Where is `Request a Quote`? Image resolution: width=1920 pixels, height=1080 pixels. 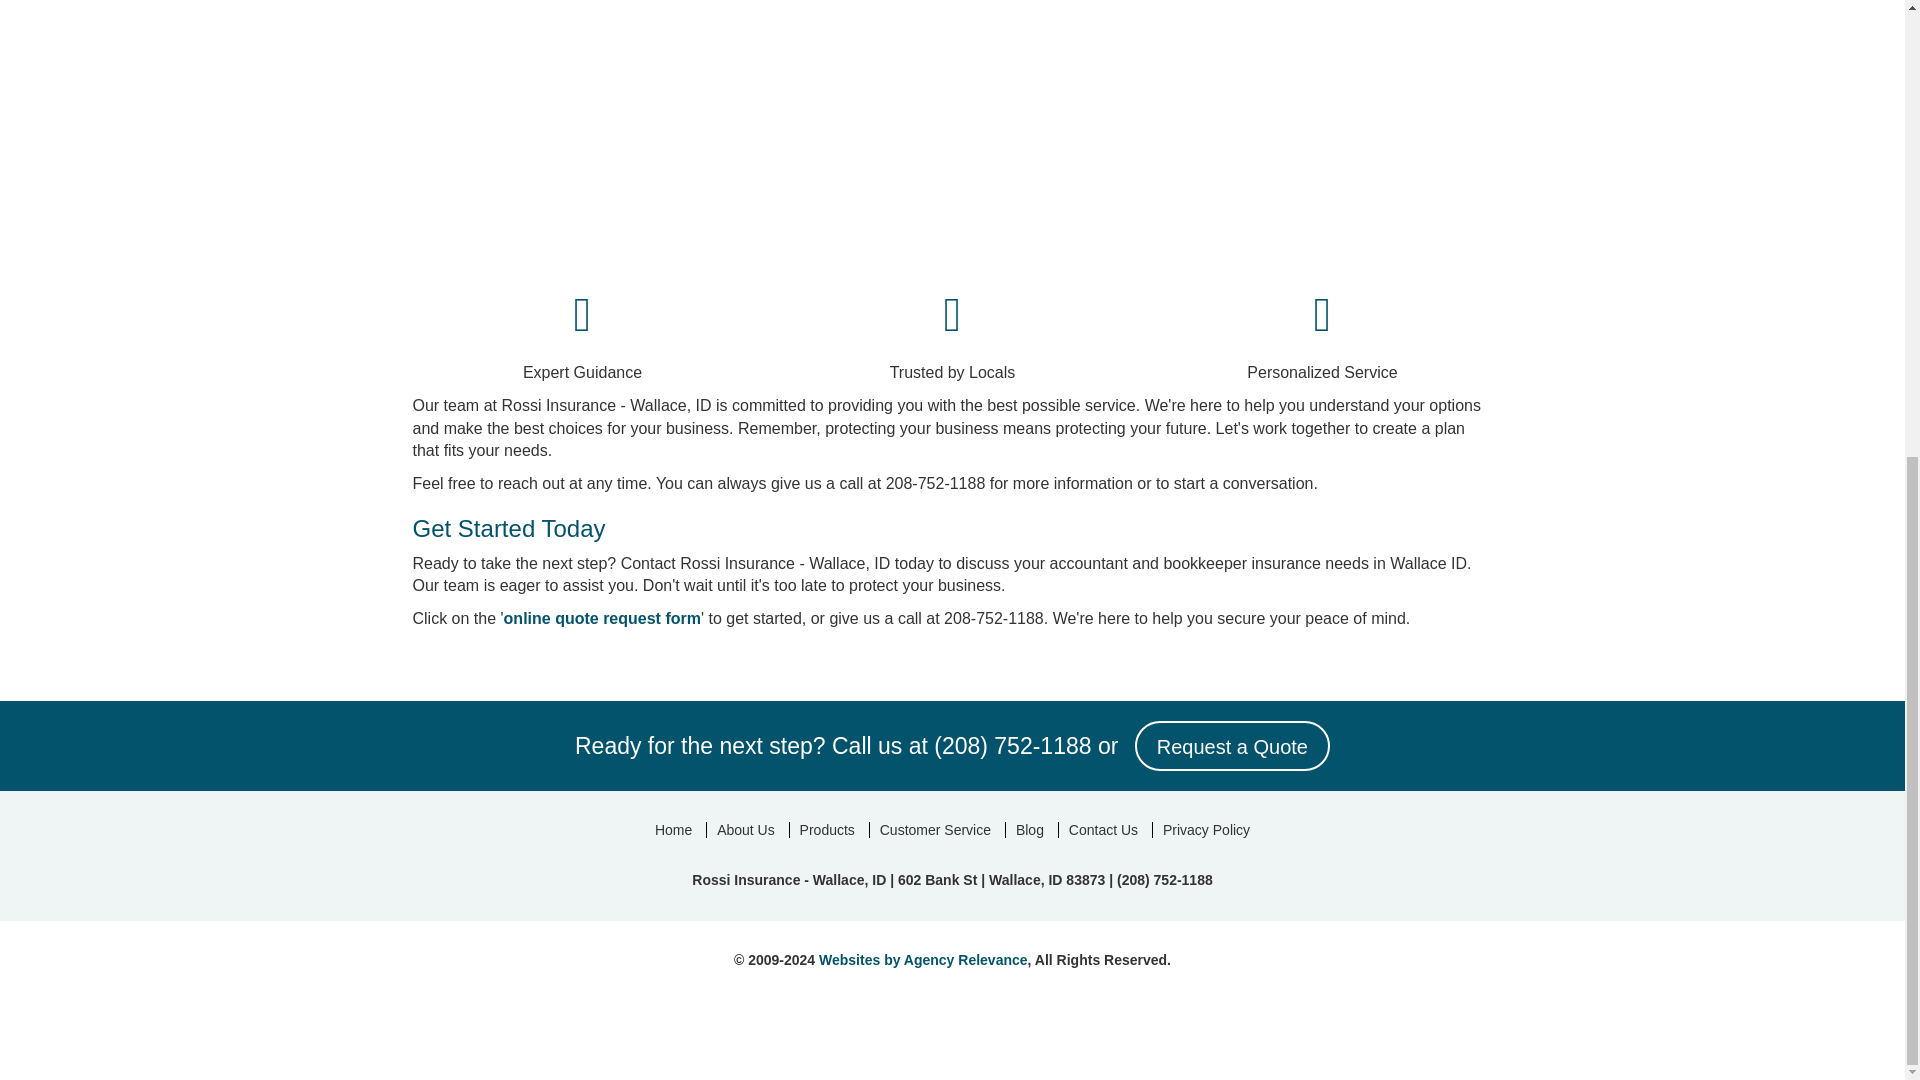
Request a Quote is located at coordinates (1232, 746).